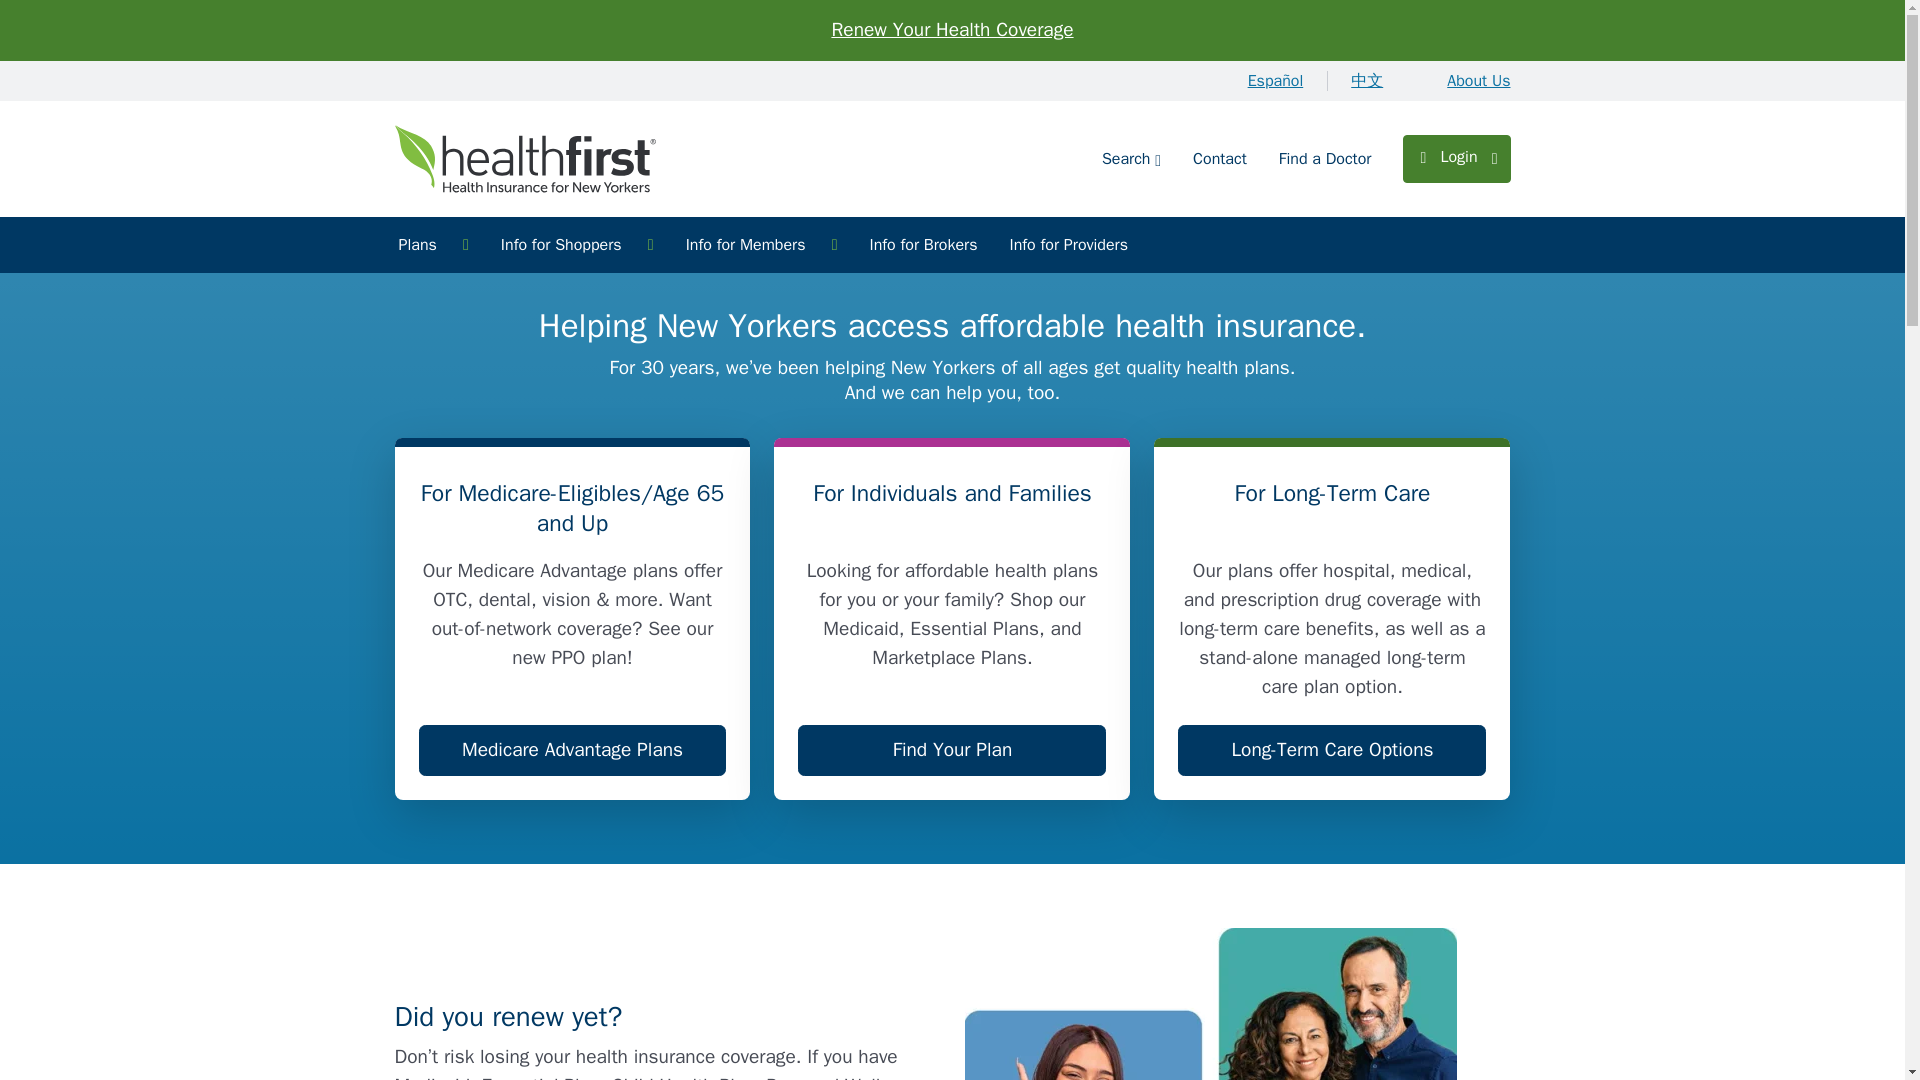 This screenshot has width=1920, height=1080. I want to click on Login, so click(1456, 156).